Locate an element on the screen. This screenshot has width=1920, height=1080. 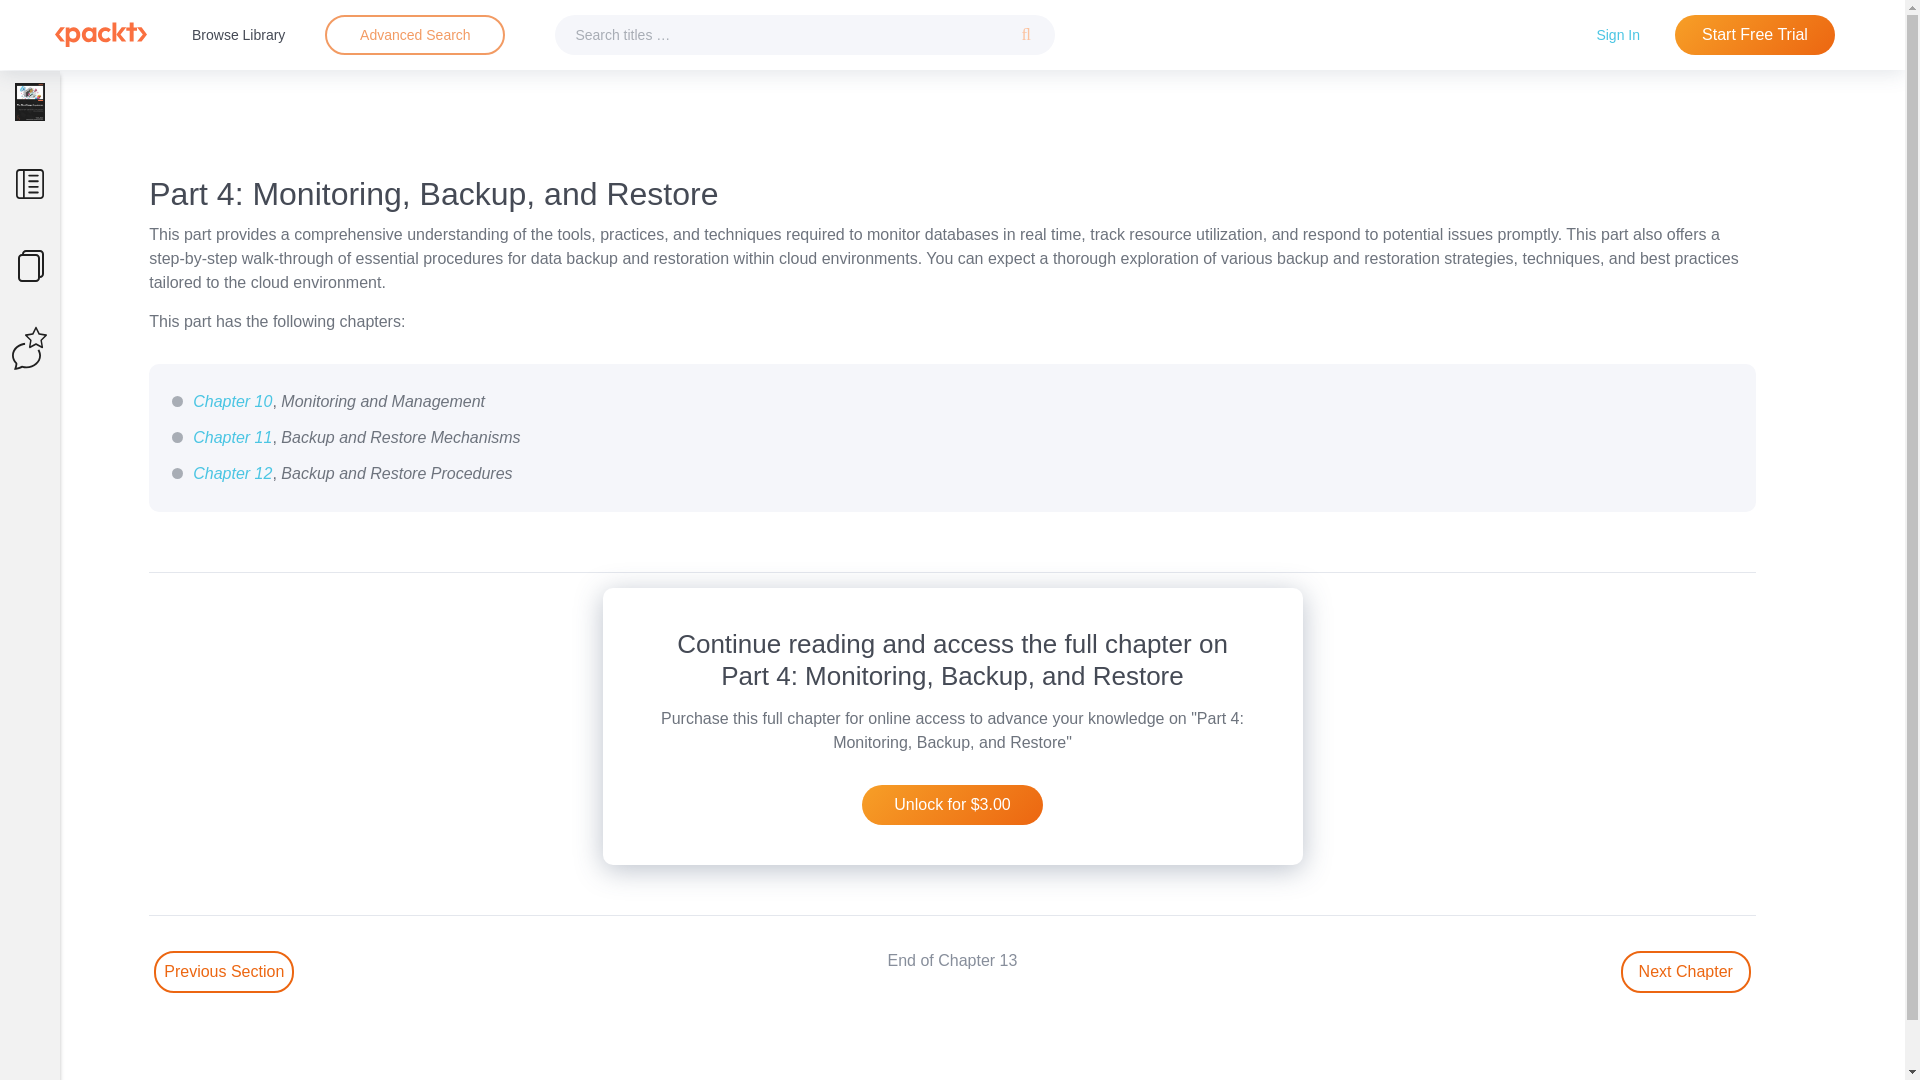
Go to next section is located at coordinates (1686, 972).